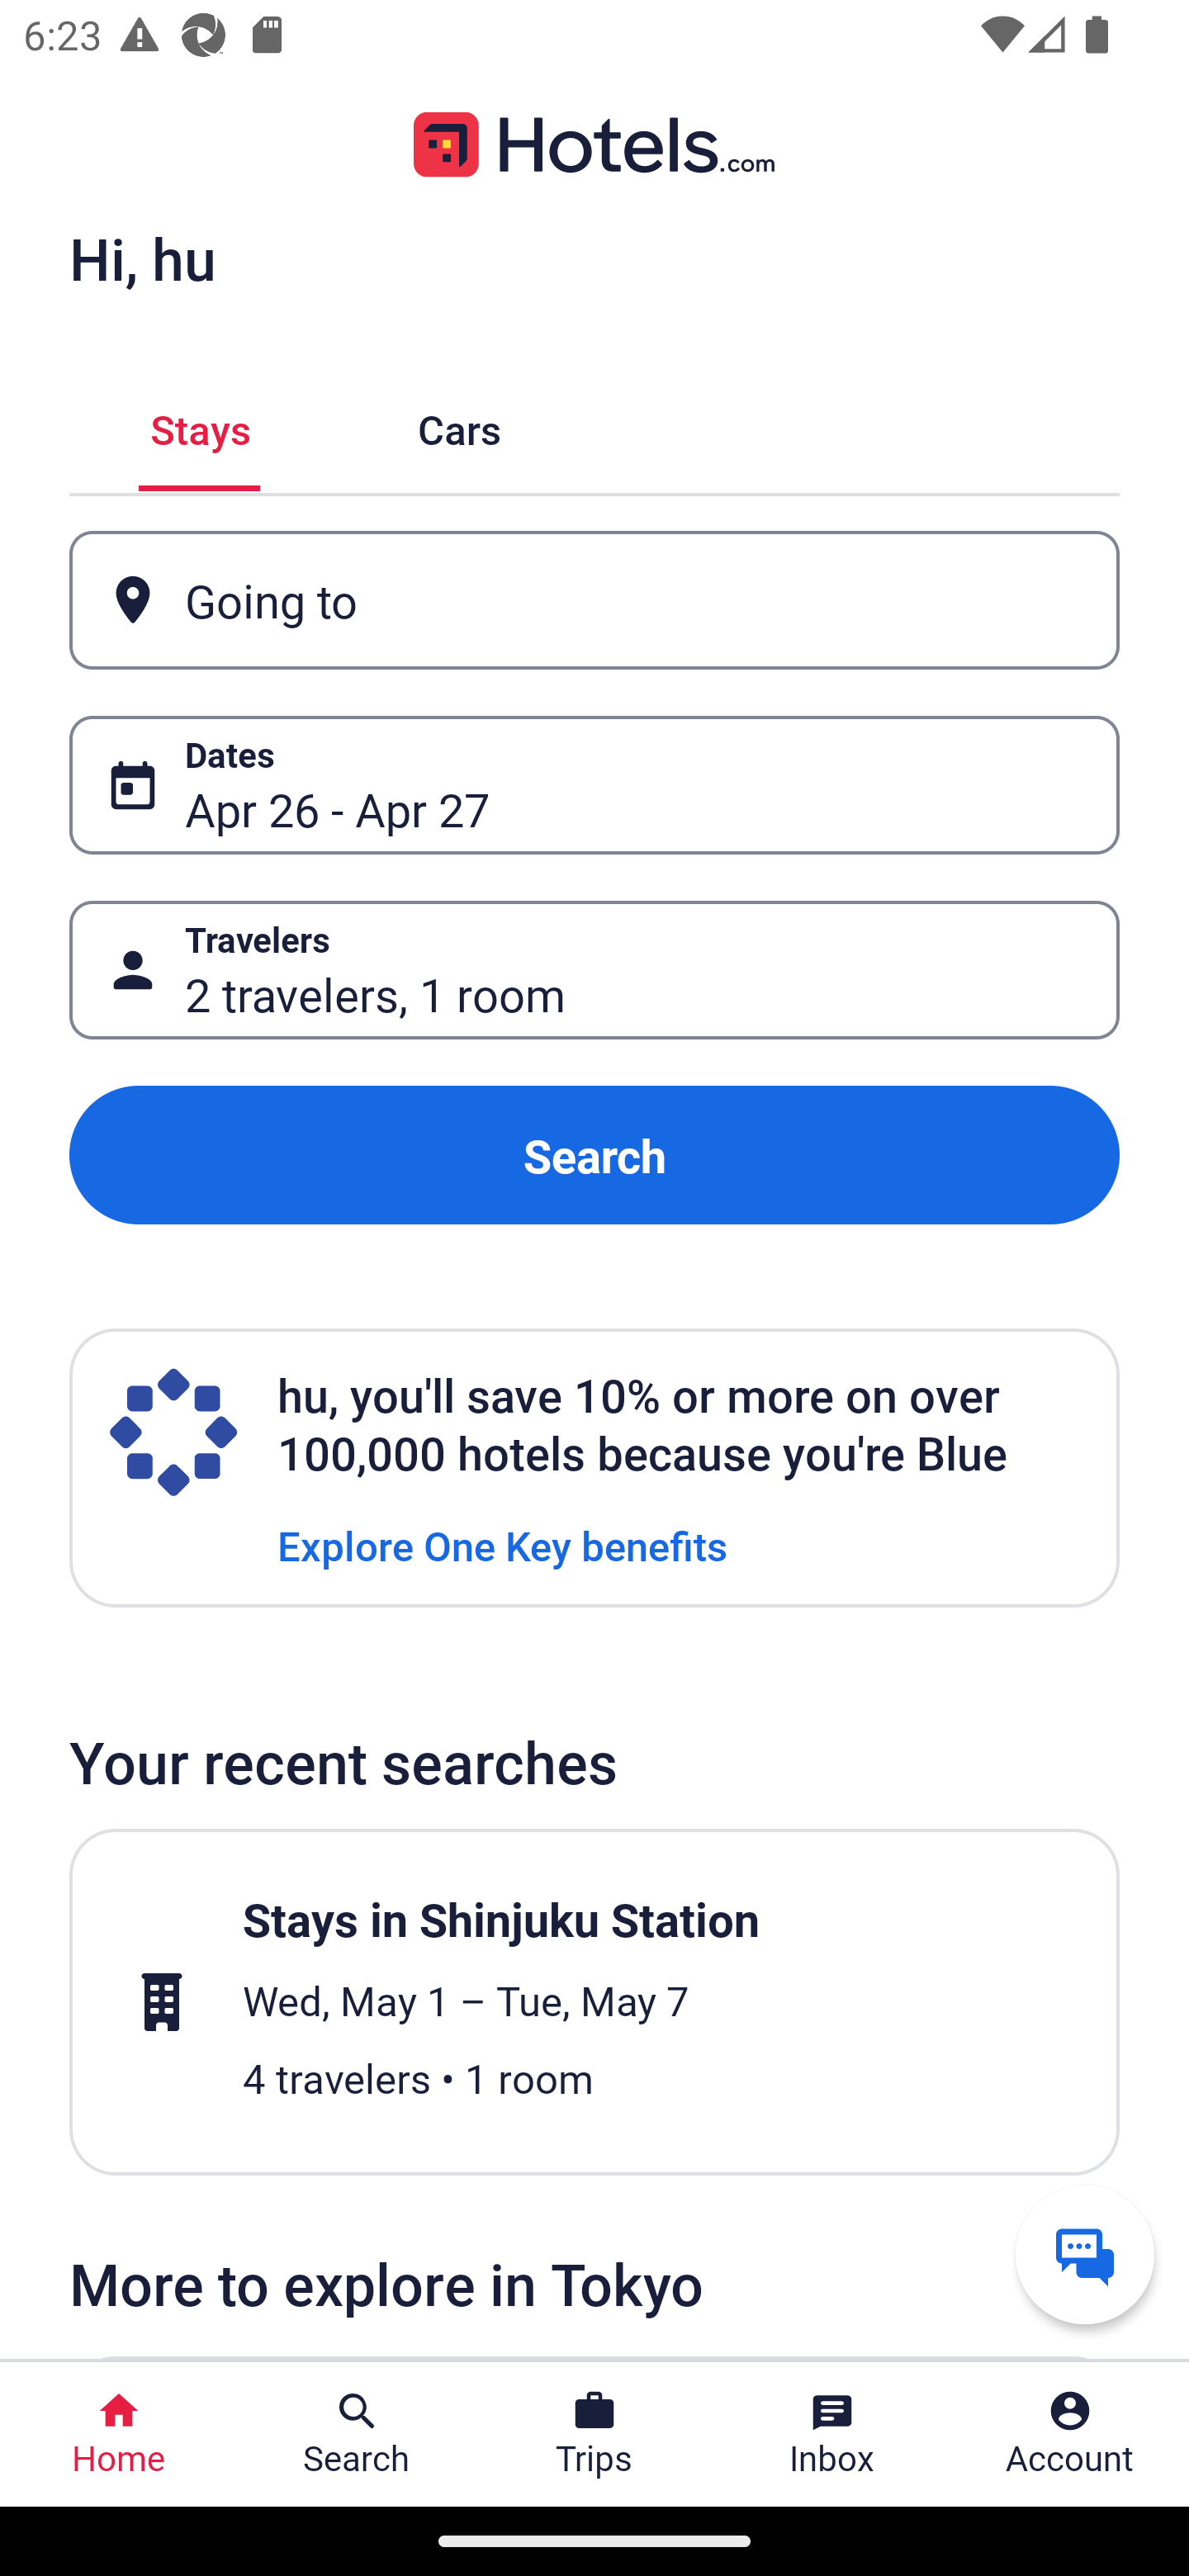  Describe the element at coordinates (1070, 2434) in the screenshot. I see `Account Profile. Button` at that location.